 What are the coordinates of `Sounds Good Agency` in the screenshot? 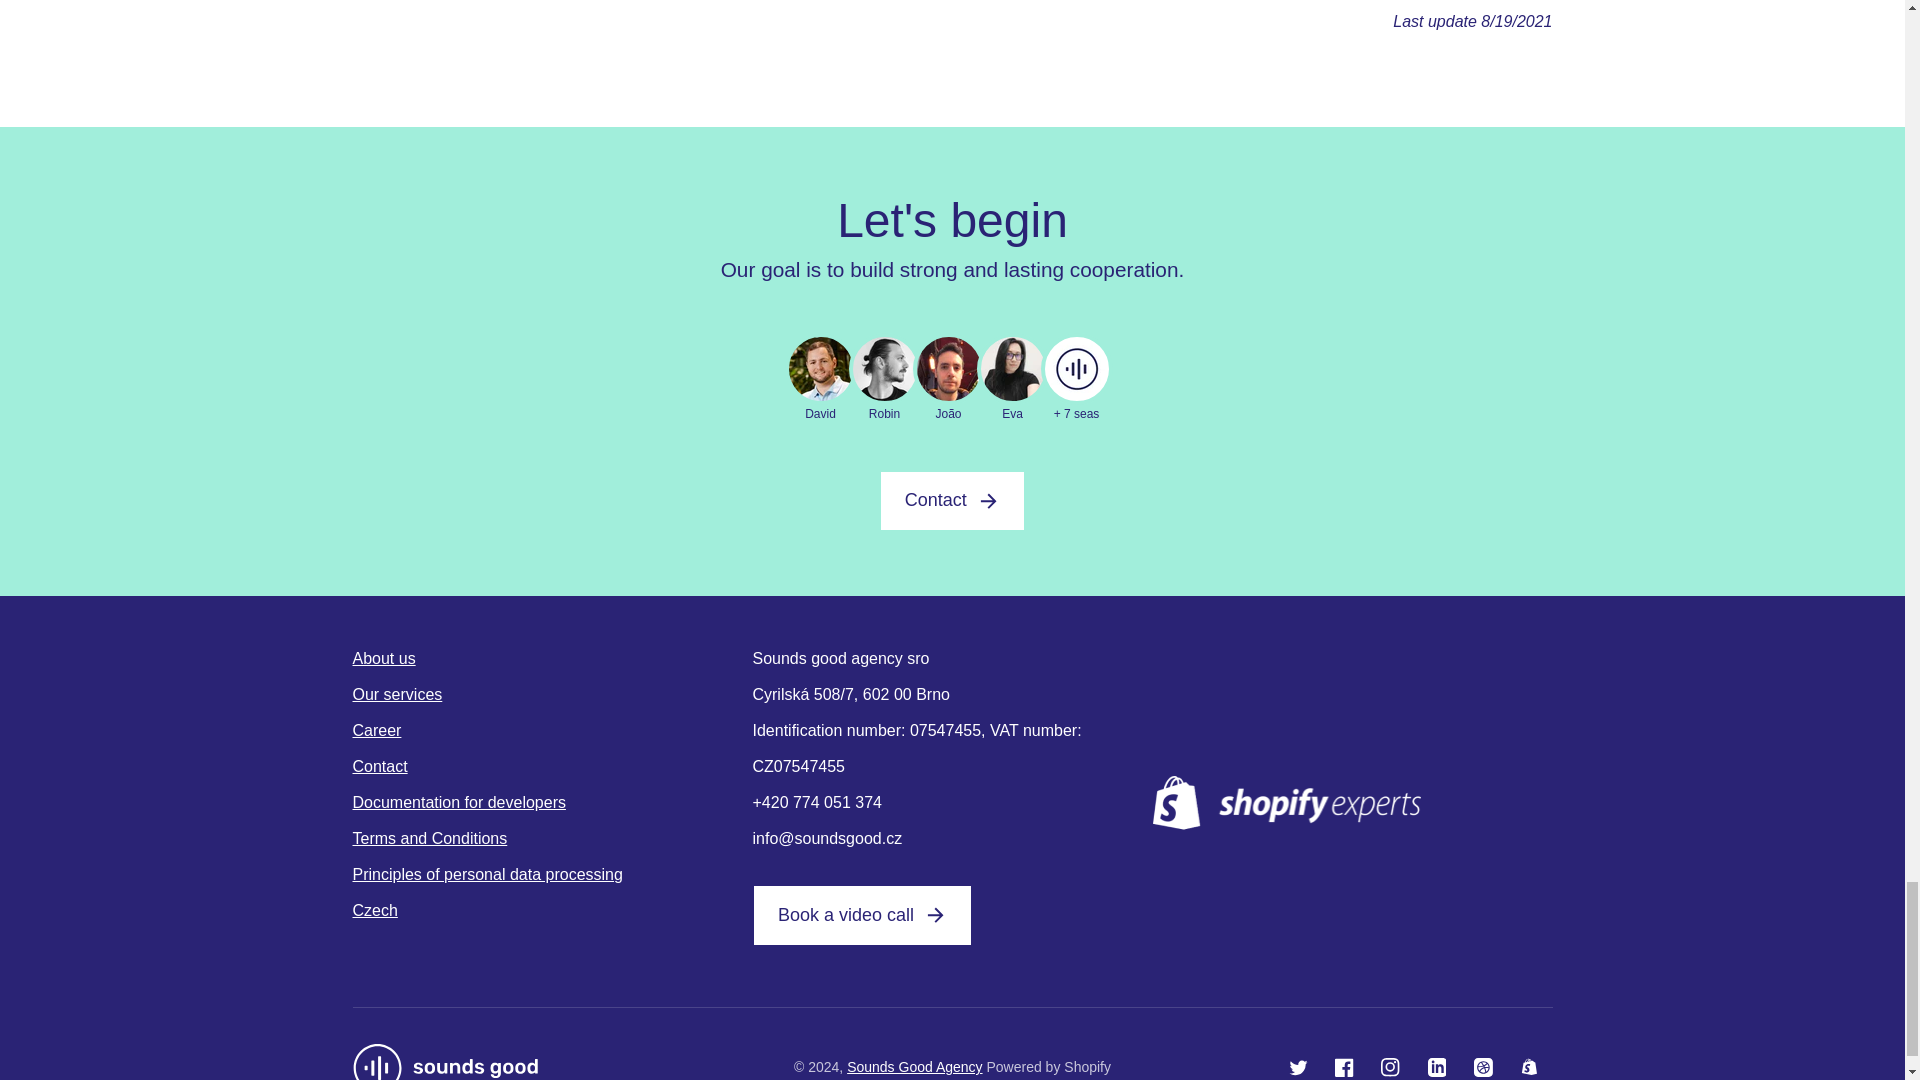 It's located at (914, 1066).